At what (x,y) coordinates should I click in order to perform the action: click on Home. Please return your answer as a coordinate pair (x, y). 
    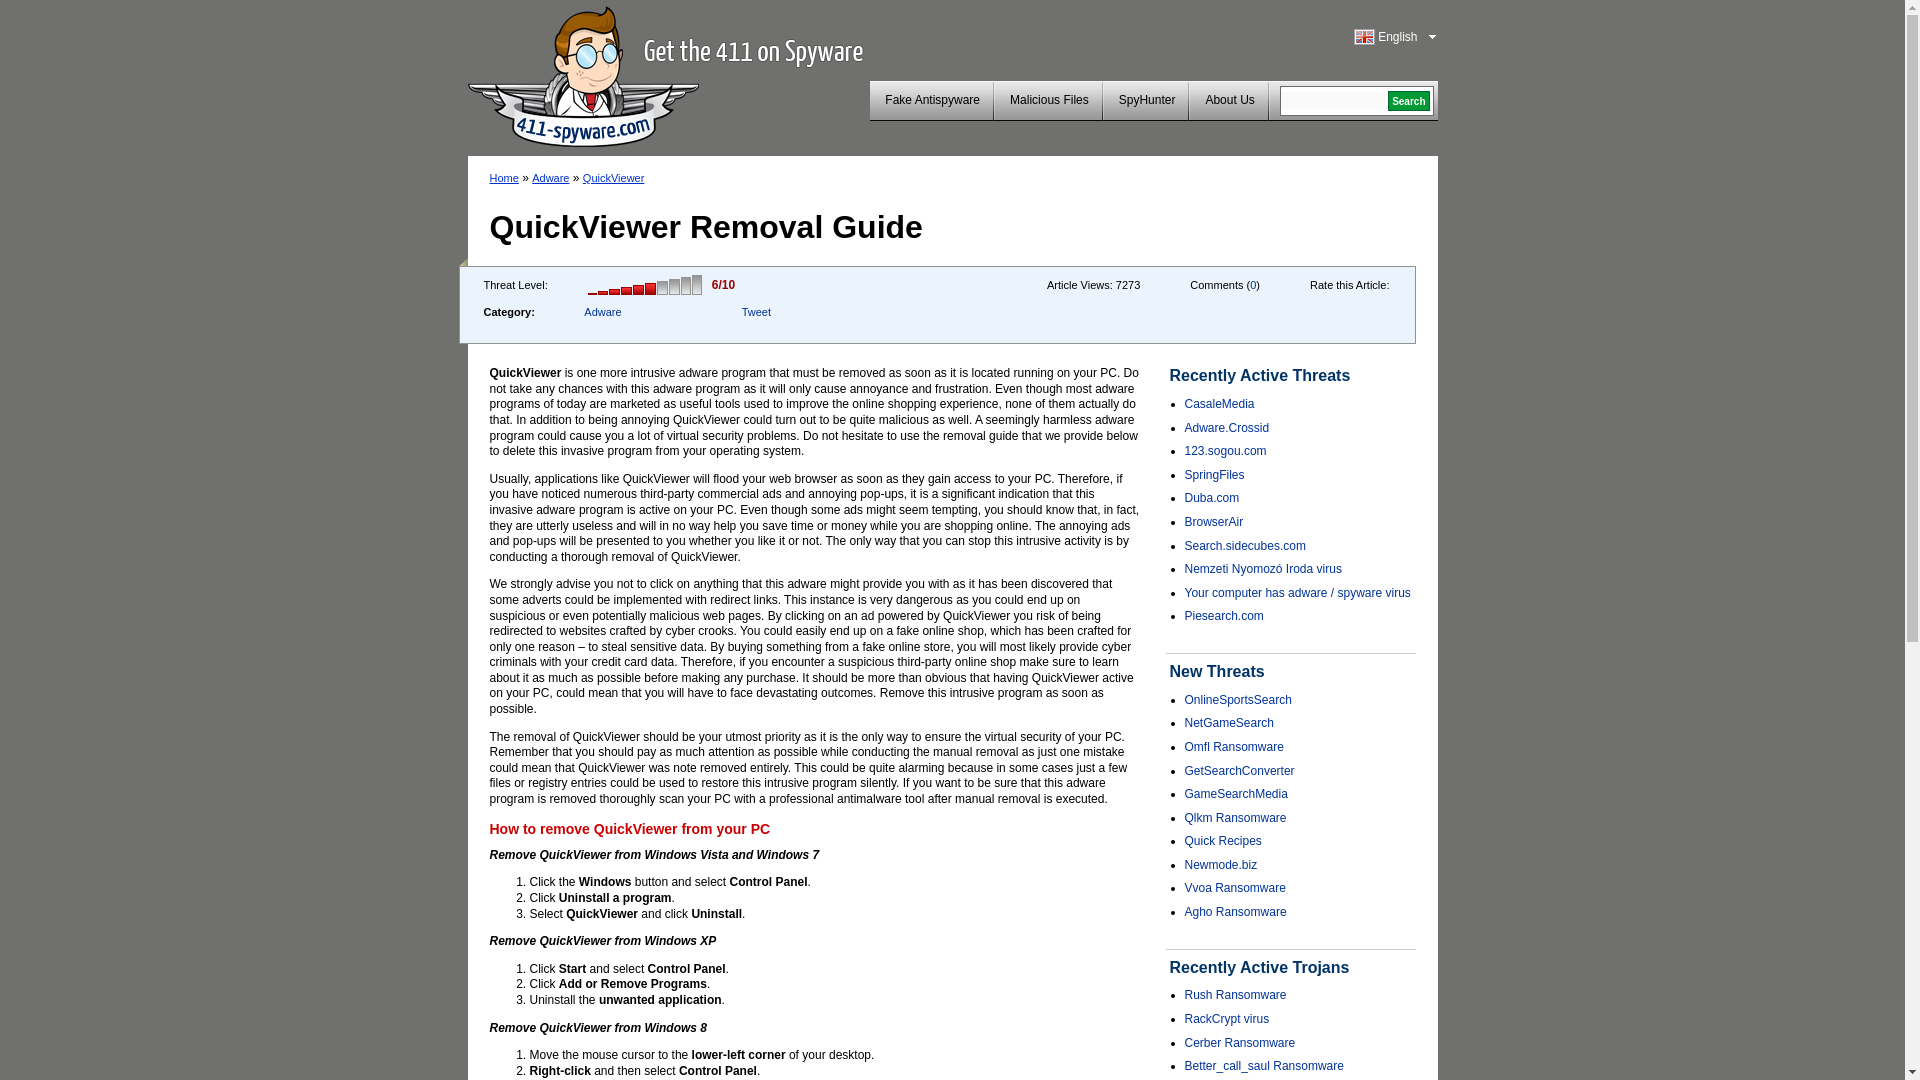
    Looking at the image, I should click on (504, 177).